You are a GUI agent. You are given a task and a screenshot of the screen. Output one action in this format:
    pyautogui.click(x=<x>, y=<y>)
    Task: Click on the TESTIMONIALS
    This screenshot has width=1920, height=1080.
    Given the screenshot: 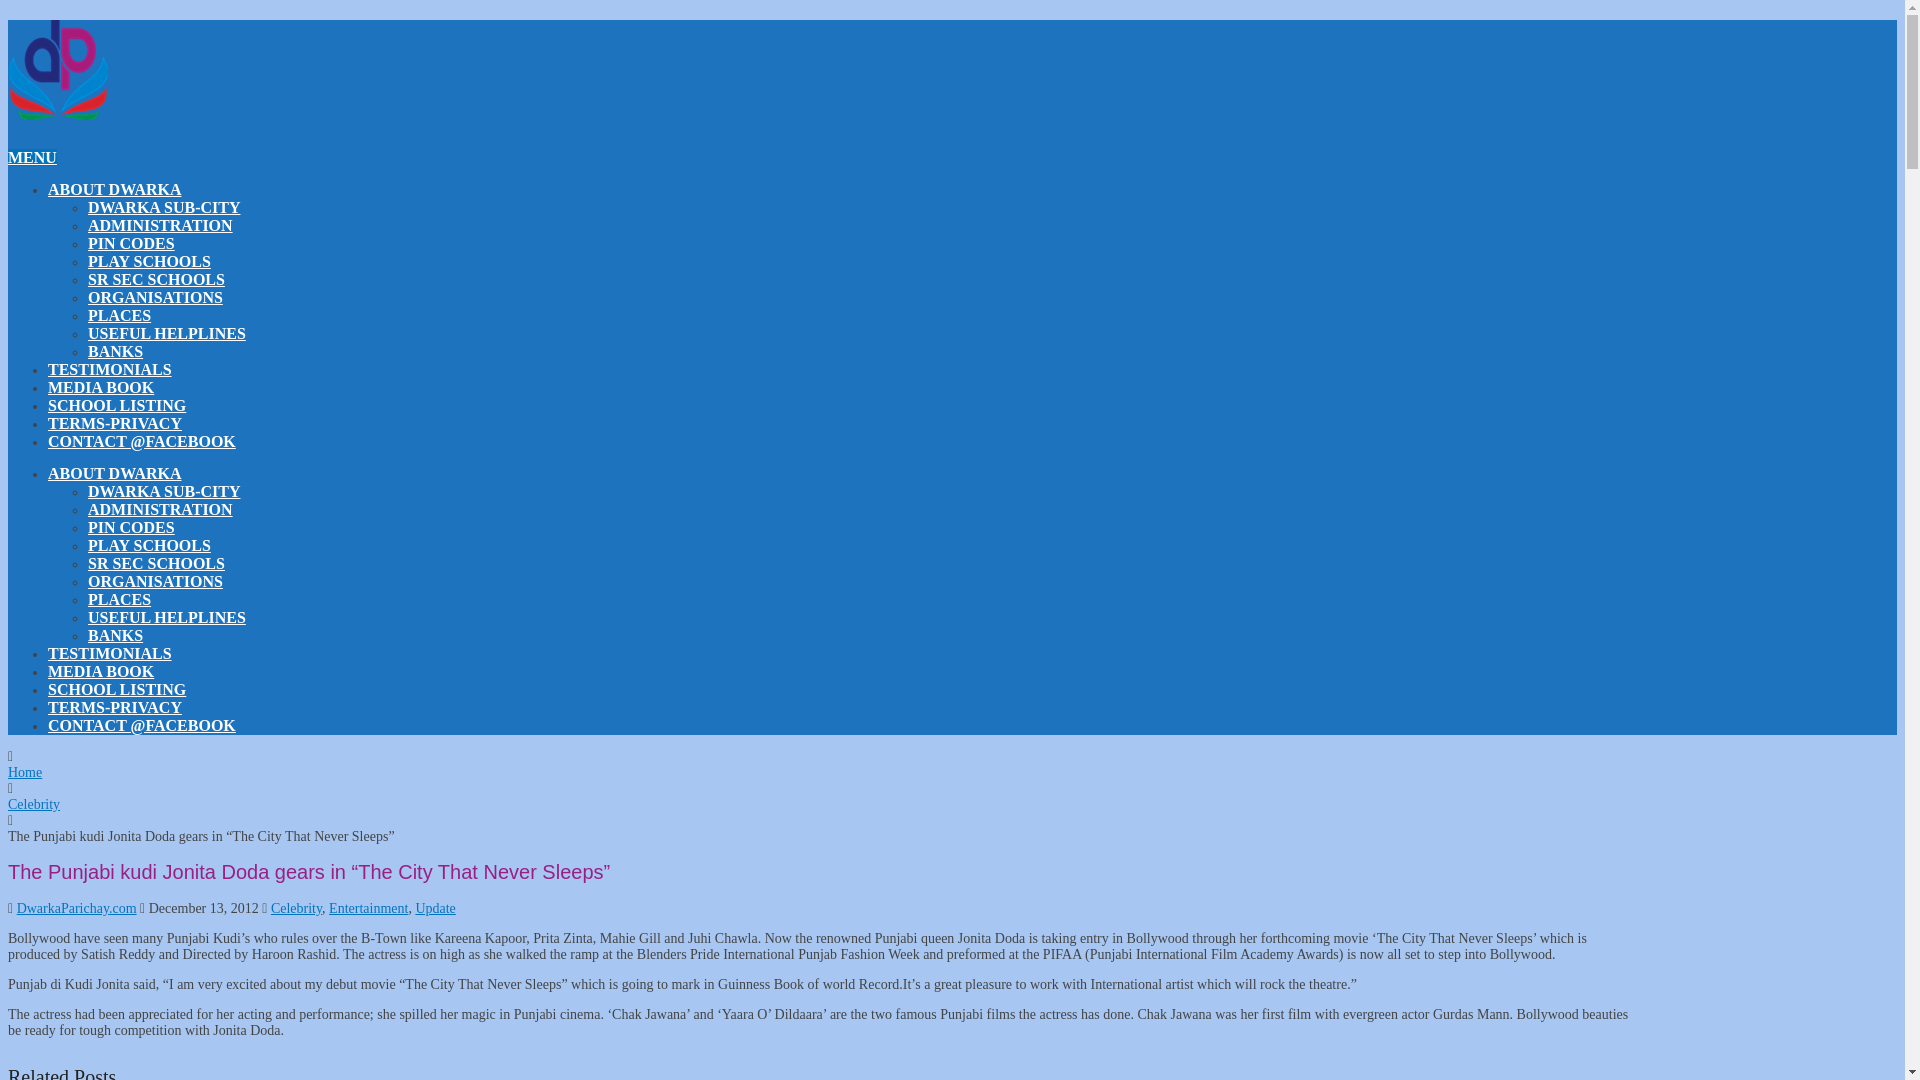 What is the action you would take?
    pyautogui.click(x=110, y=369)
    